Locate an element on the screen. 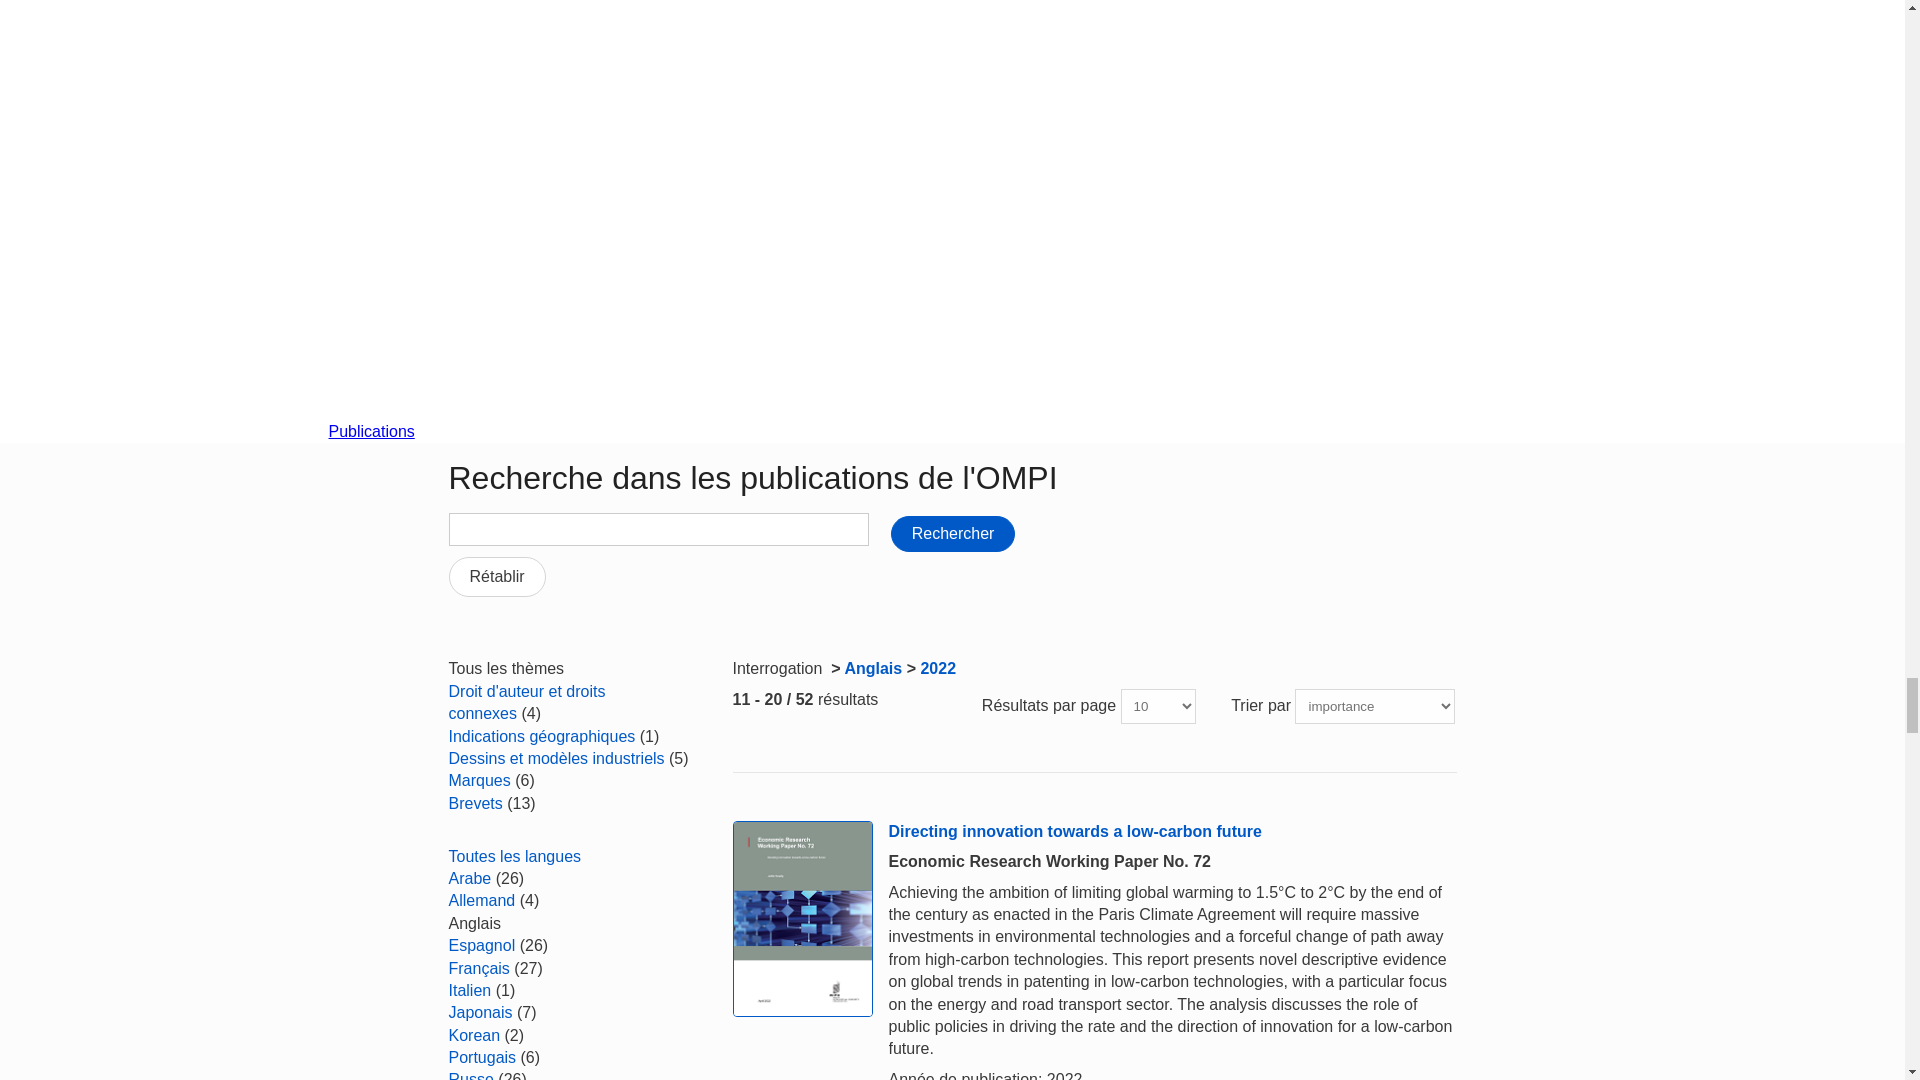 Image resolution: width=1920 pixels, height=1080 pixels. Korean is located at coordinates (473, 1036).